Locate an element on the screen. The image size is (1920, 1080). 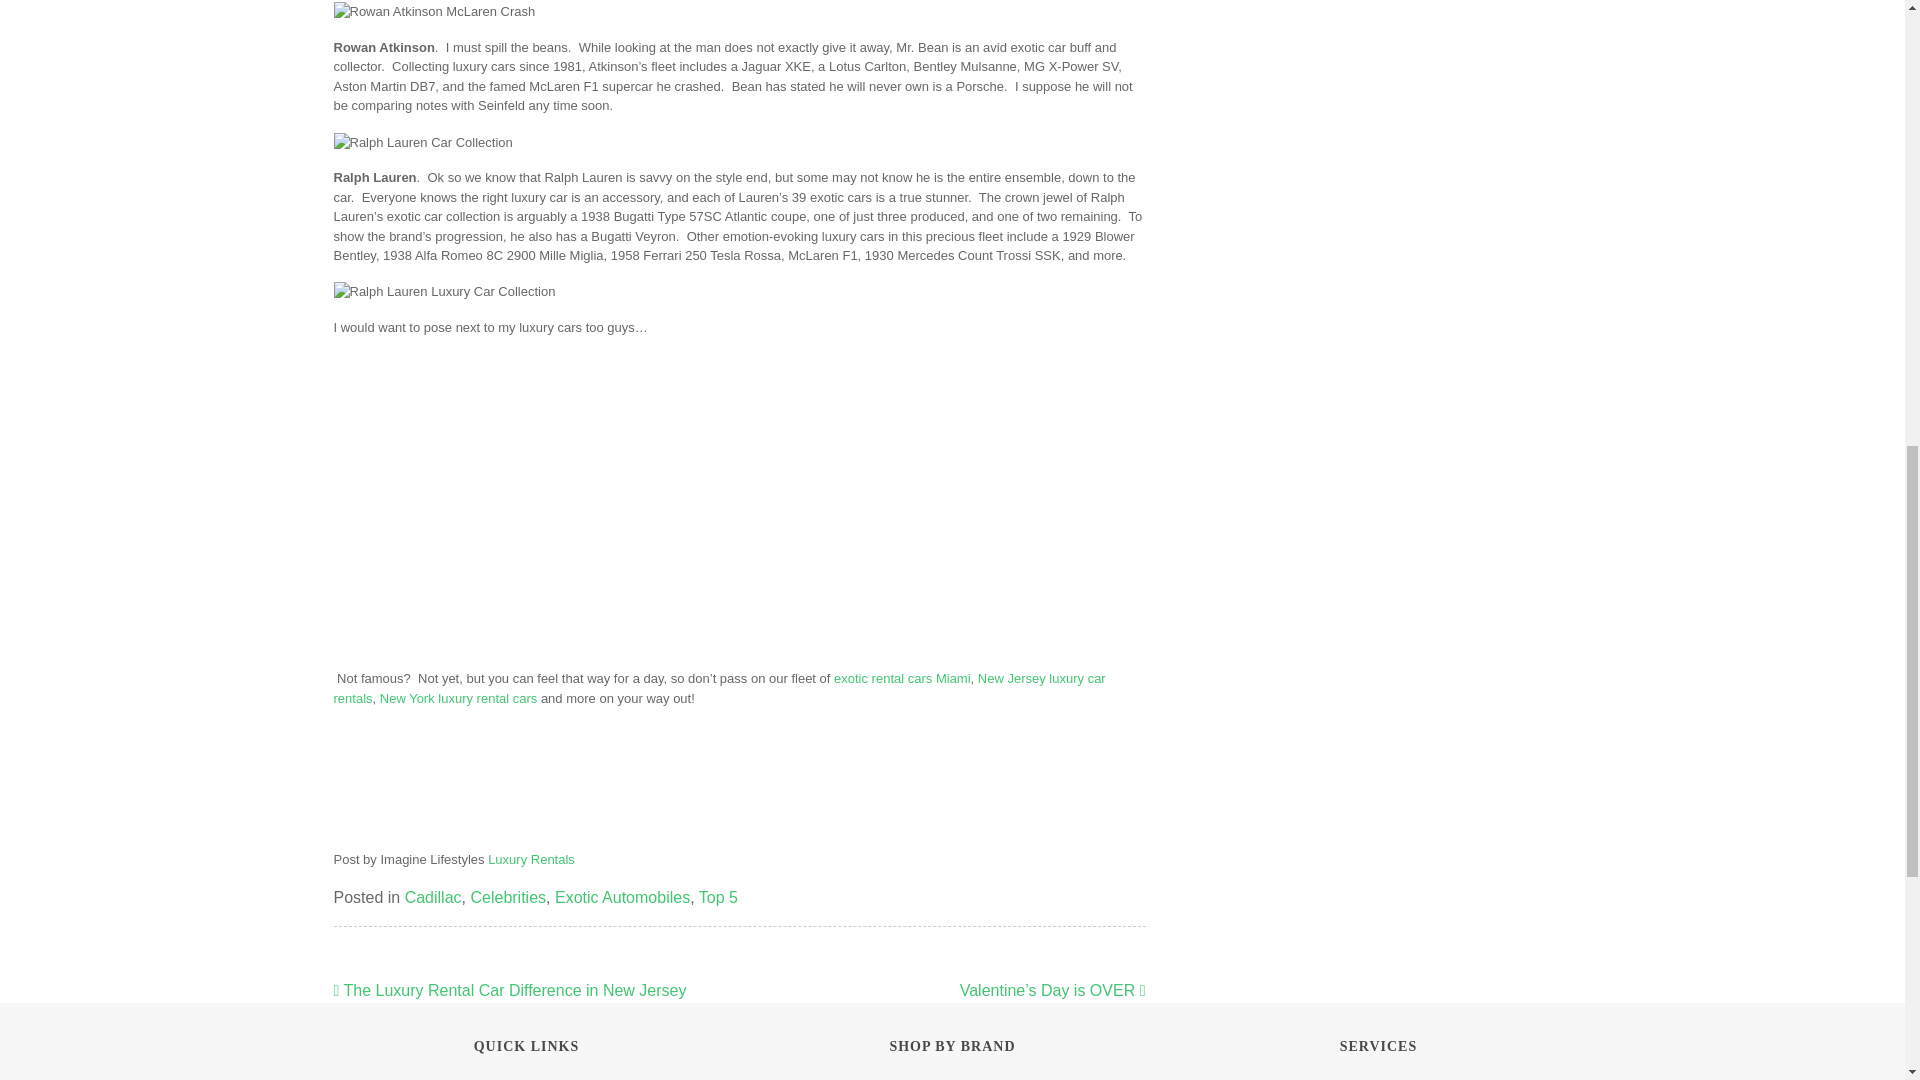
New York luxury rental cars is located at coordinates (458, 698).